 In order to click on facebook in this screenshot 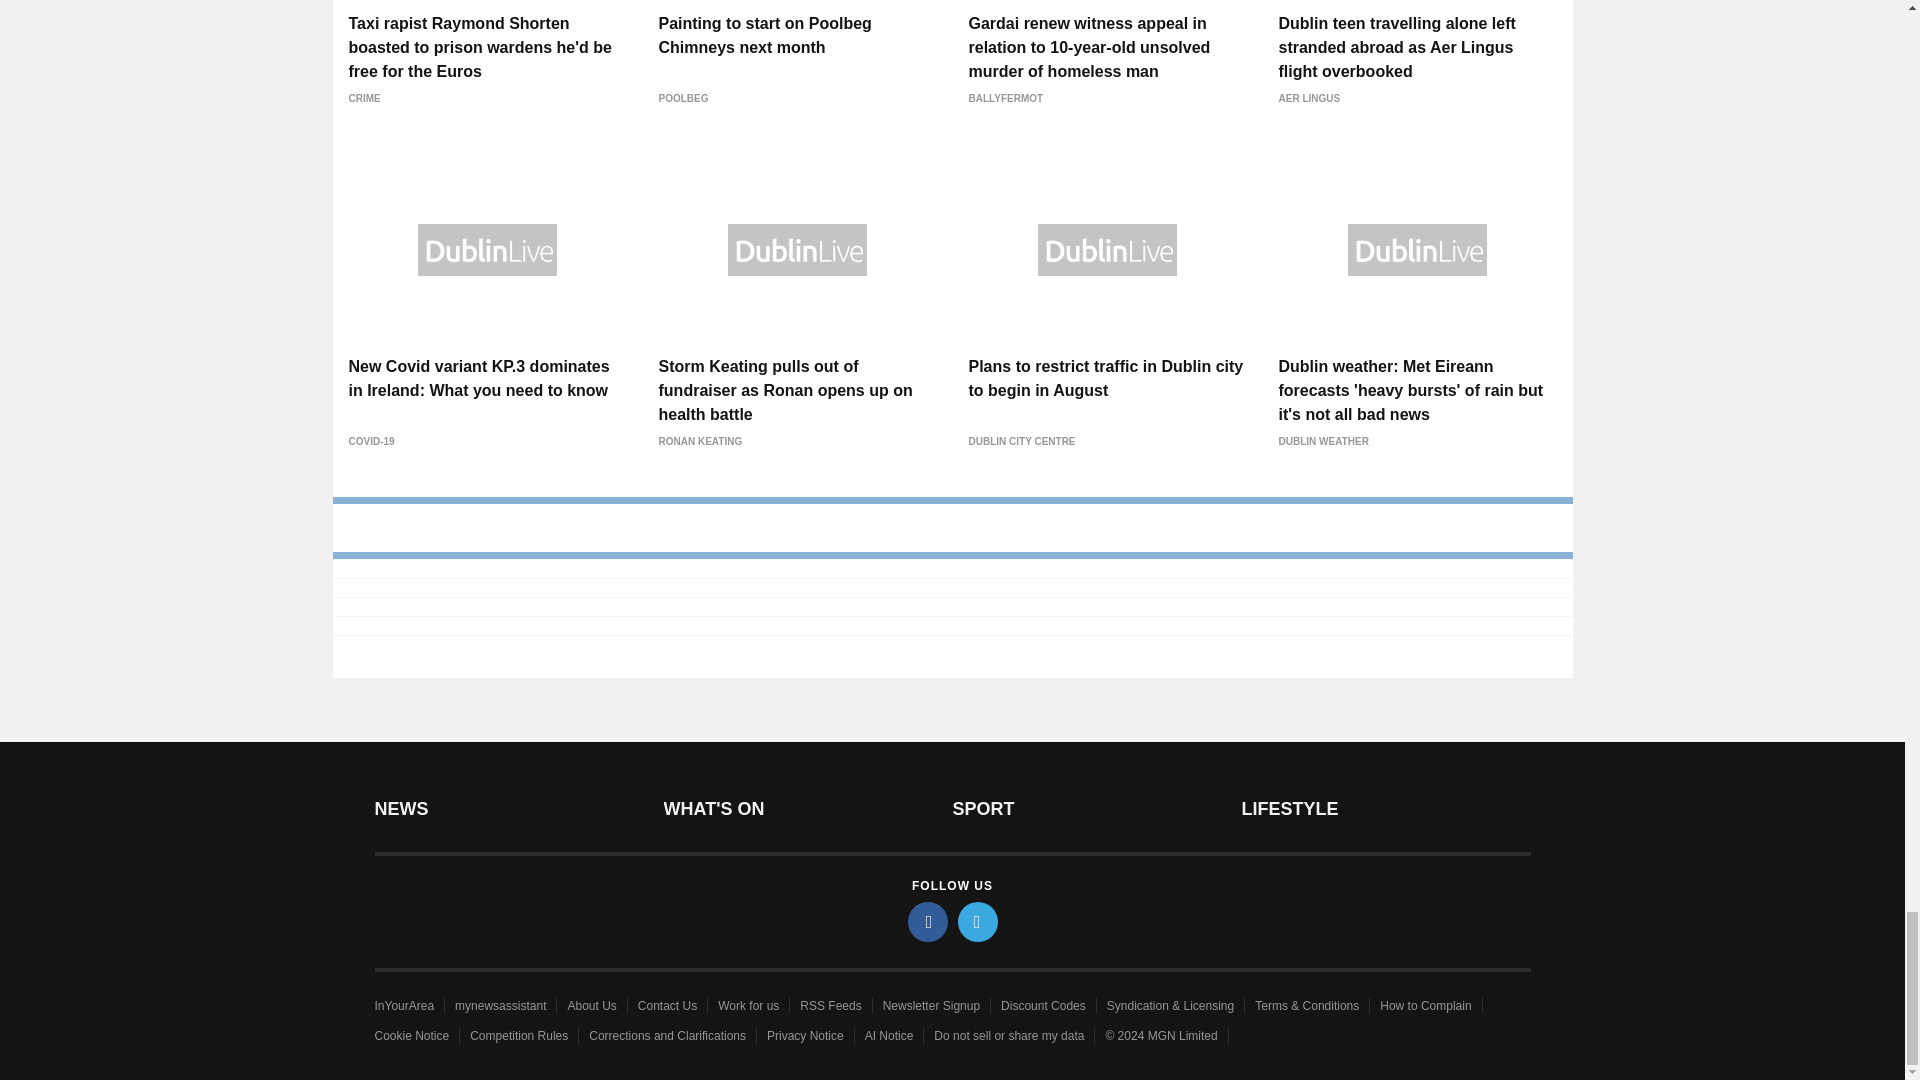, I will do `click(928, 921)`.